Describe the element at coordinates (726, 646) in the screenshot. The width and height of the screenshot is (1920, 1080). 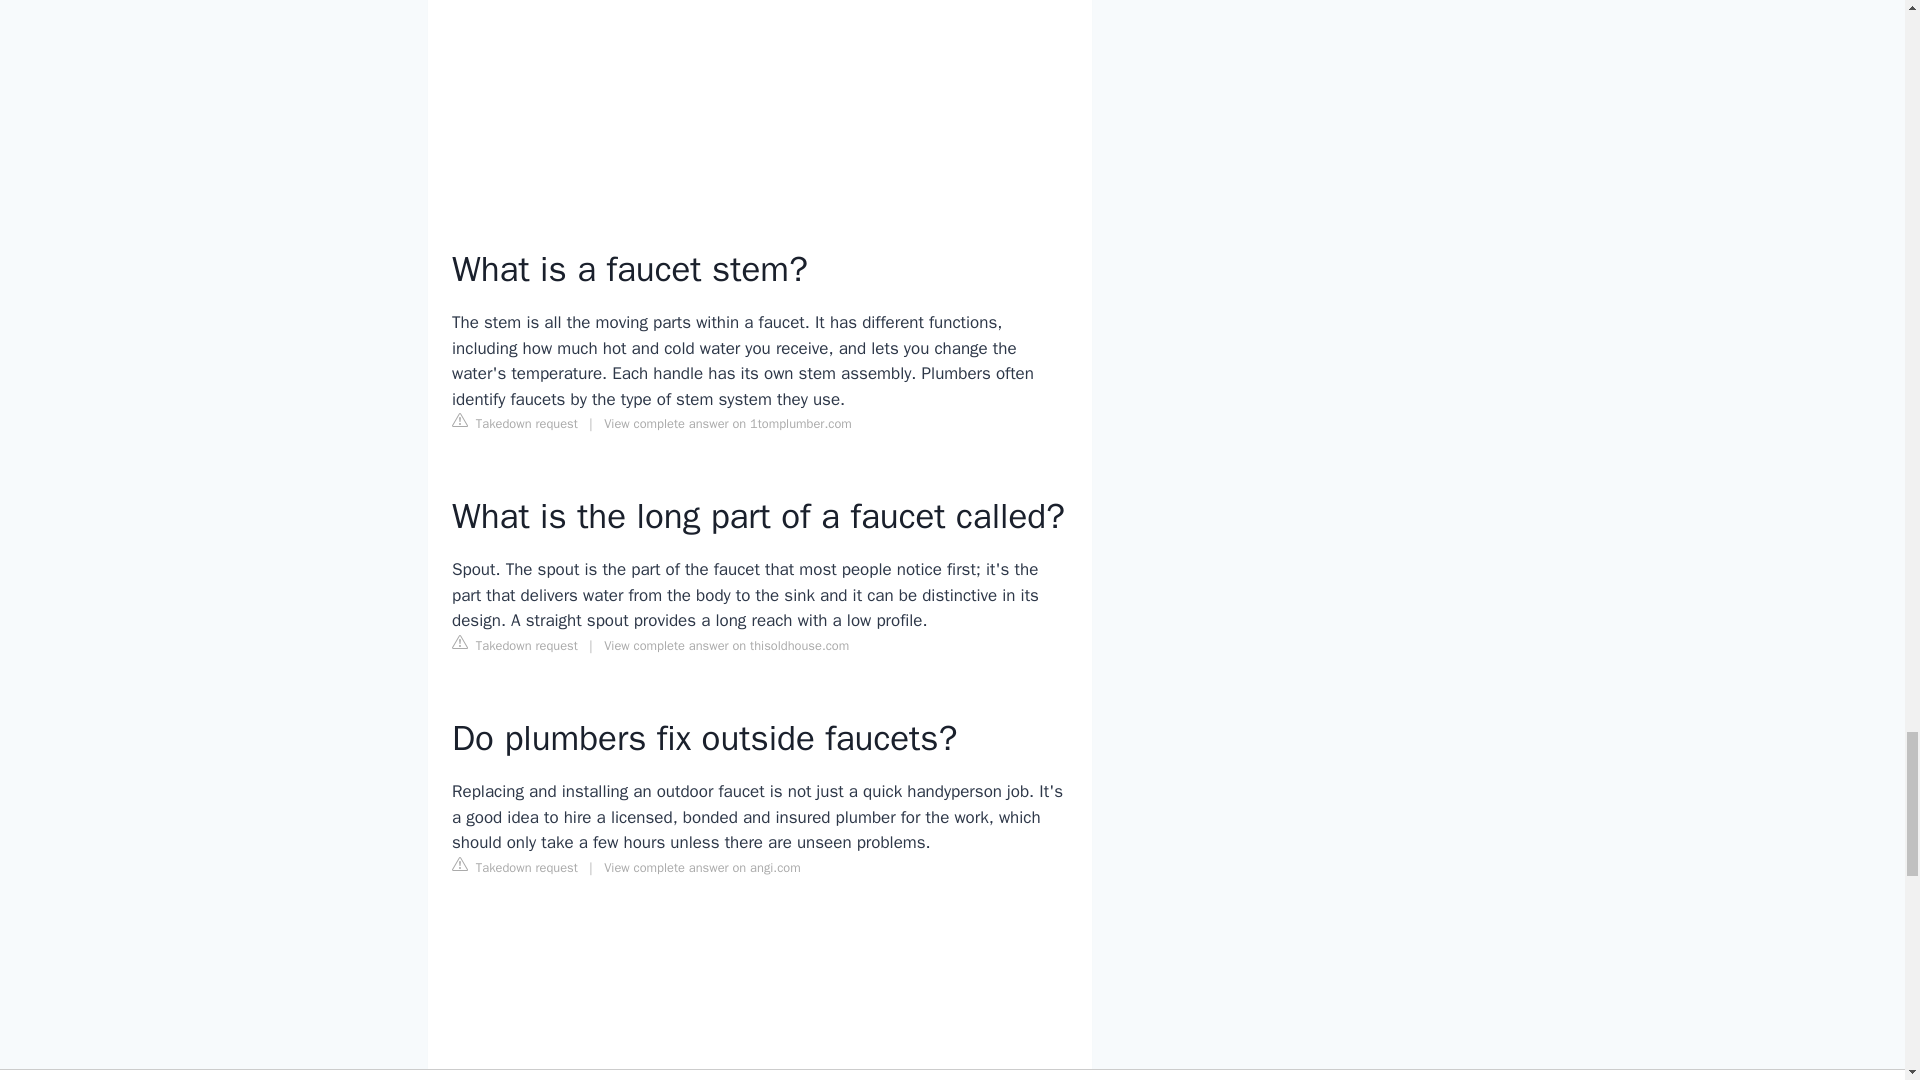
I see `View complete answer on thisoldhouse.com` at that location.